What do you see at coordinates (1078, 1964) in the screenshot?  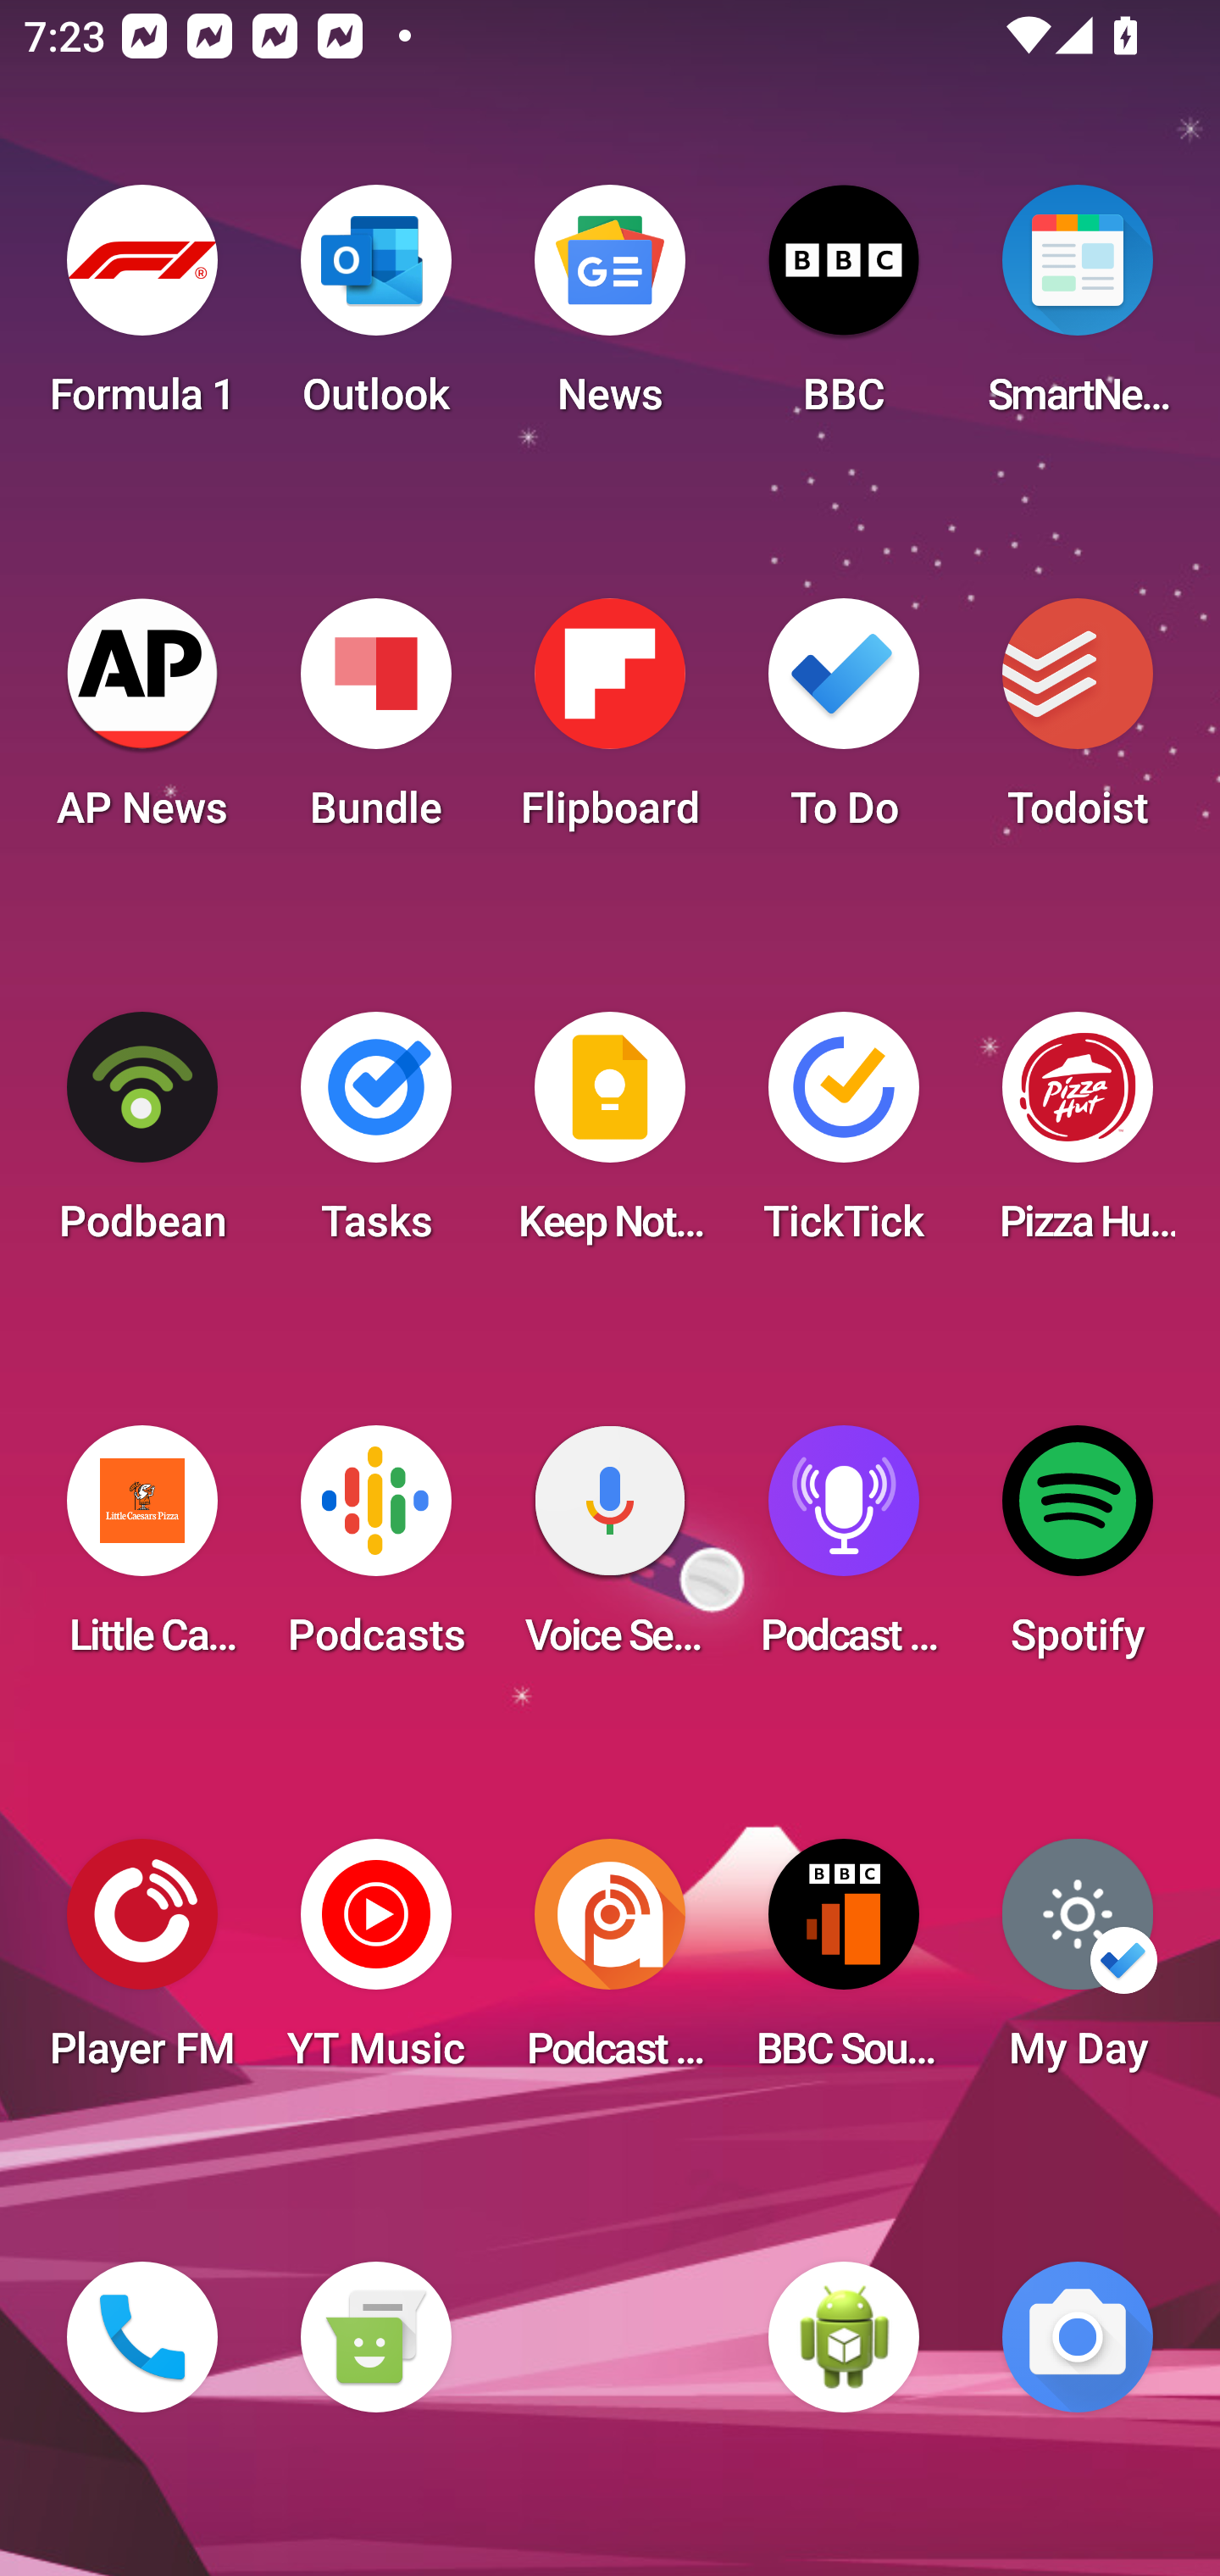 I see `My Day` at bounding box center [1078, 1964].